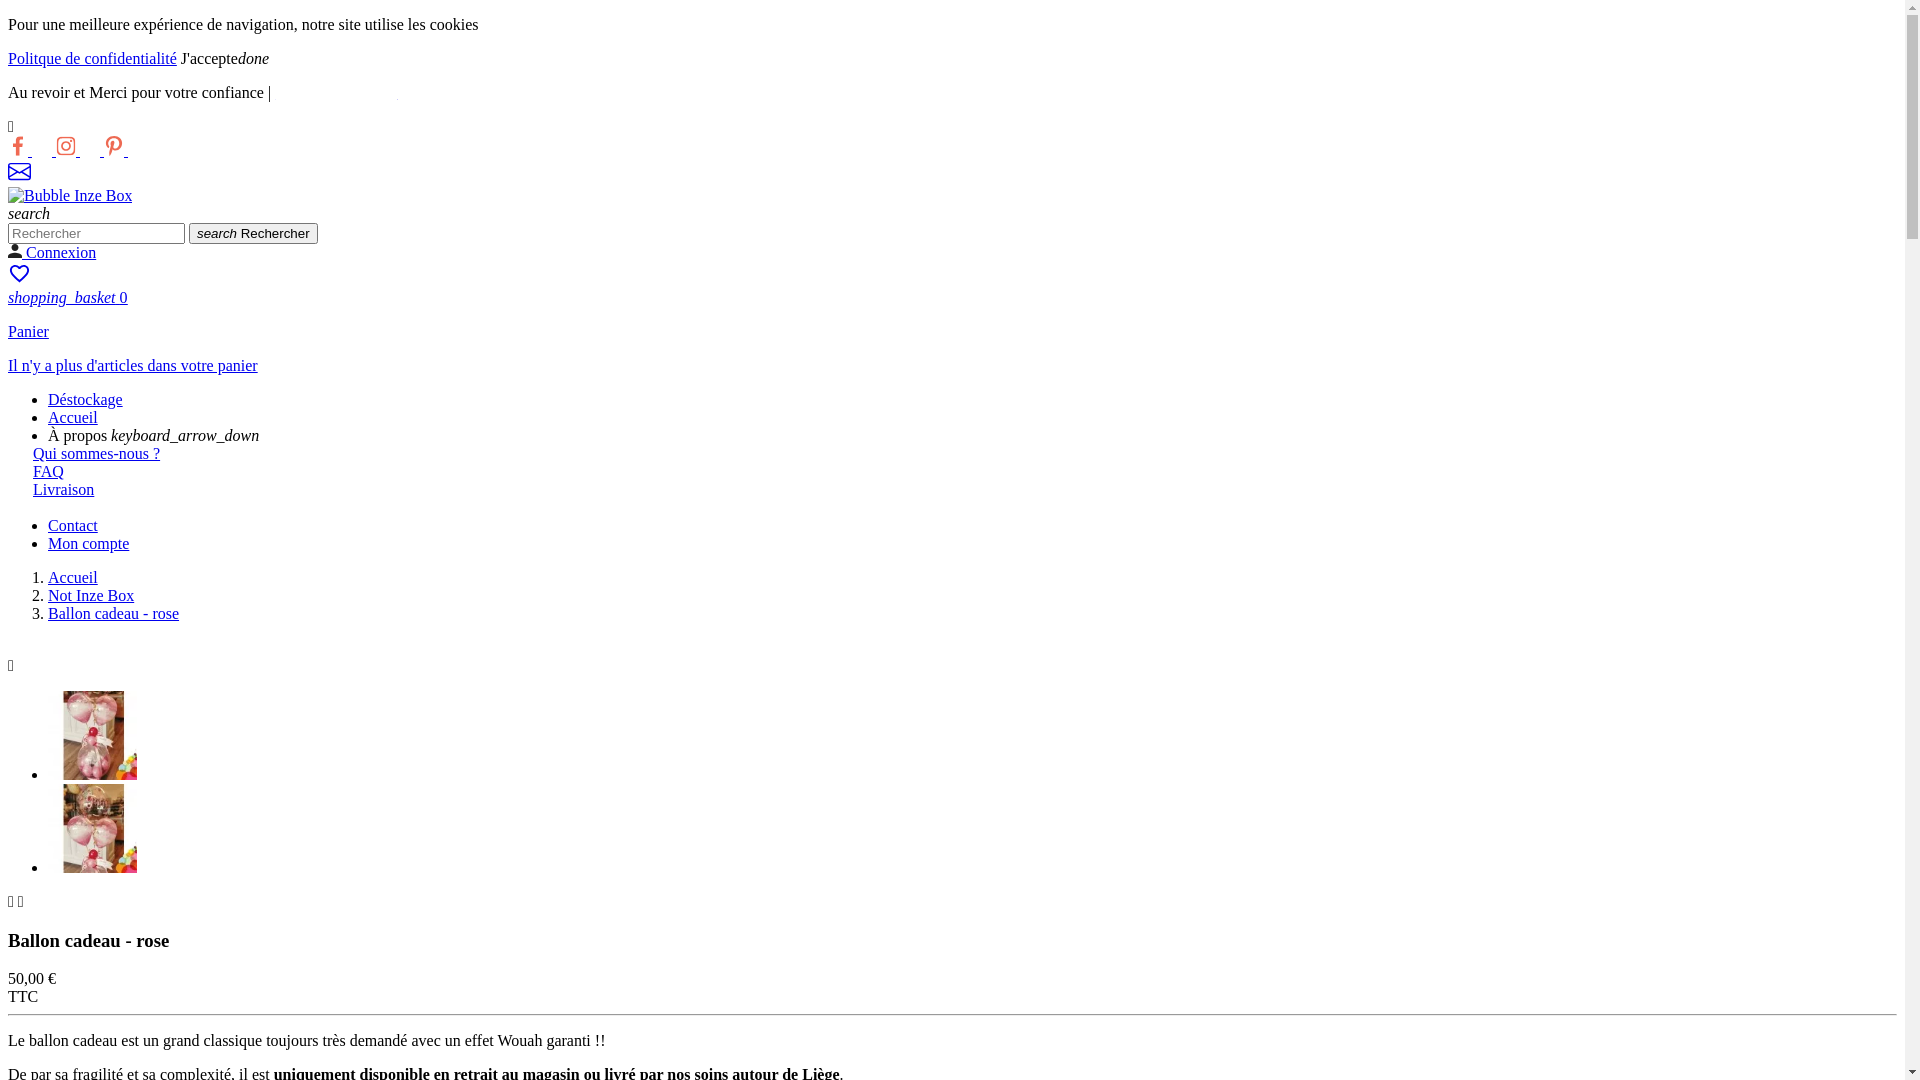  I want to click on Contact, so click(73, 526).